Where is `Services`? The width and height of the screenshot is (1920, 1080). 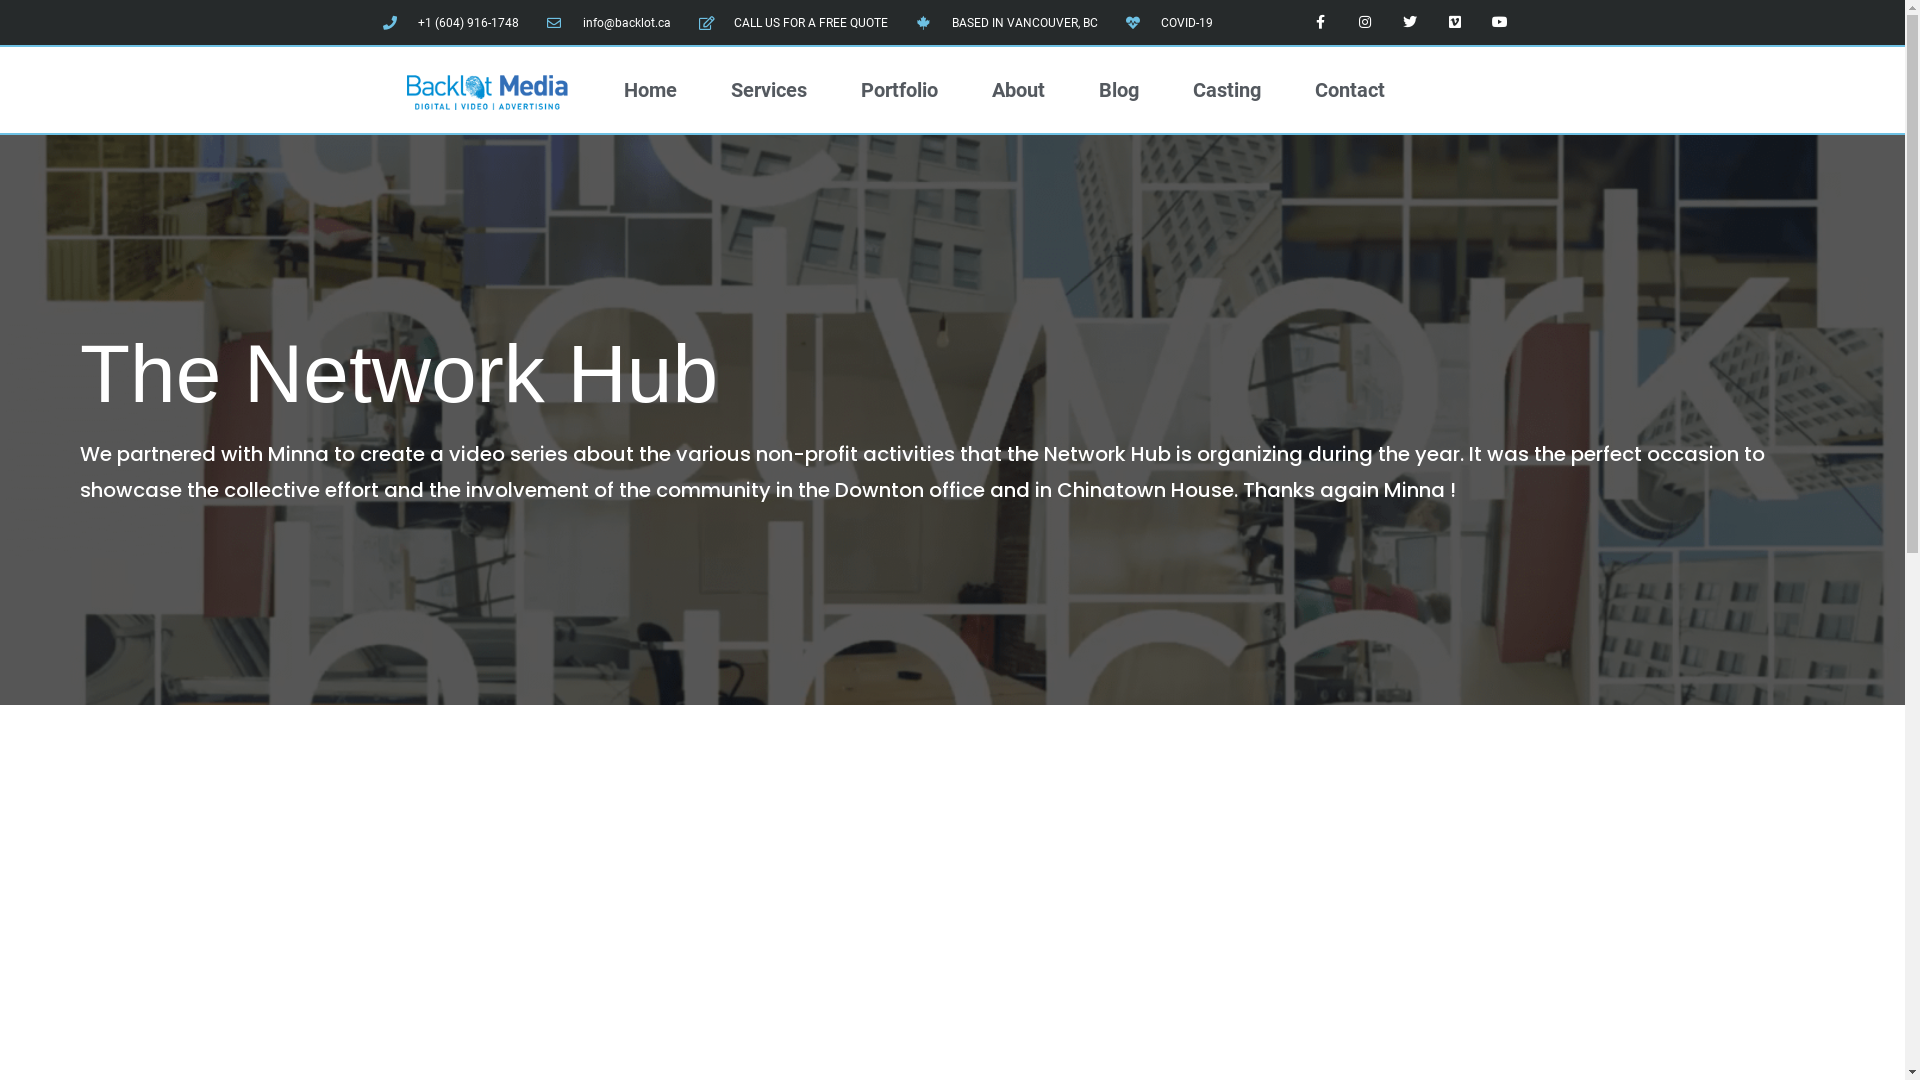
Services is located at coordinates (769, 90).